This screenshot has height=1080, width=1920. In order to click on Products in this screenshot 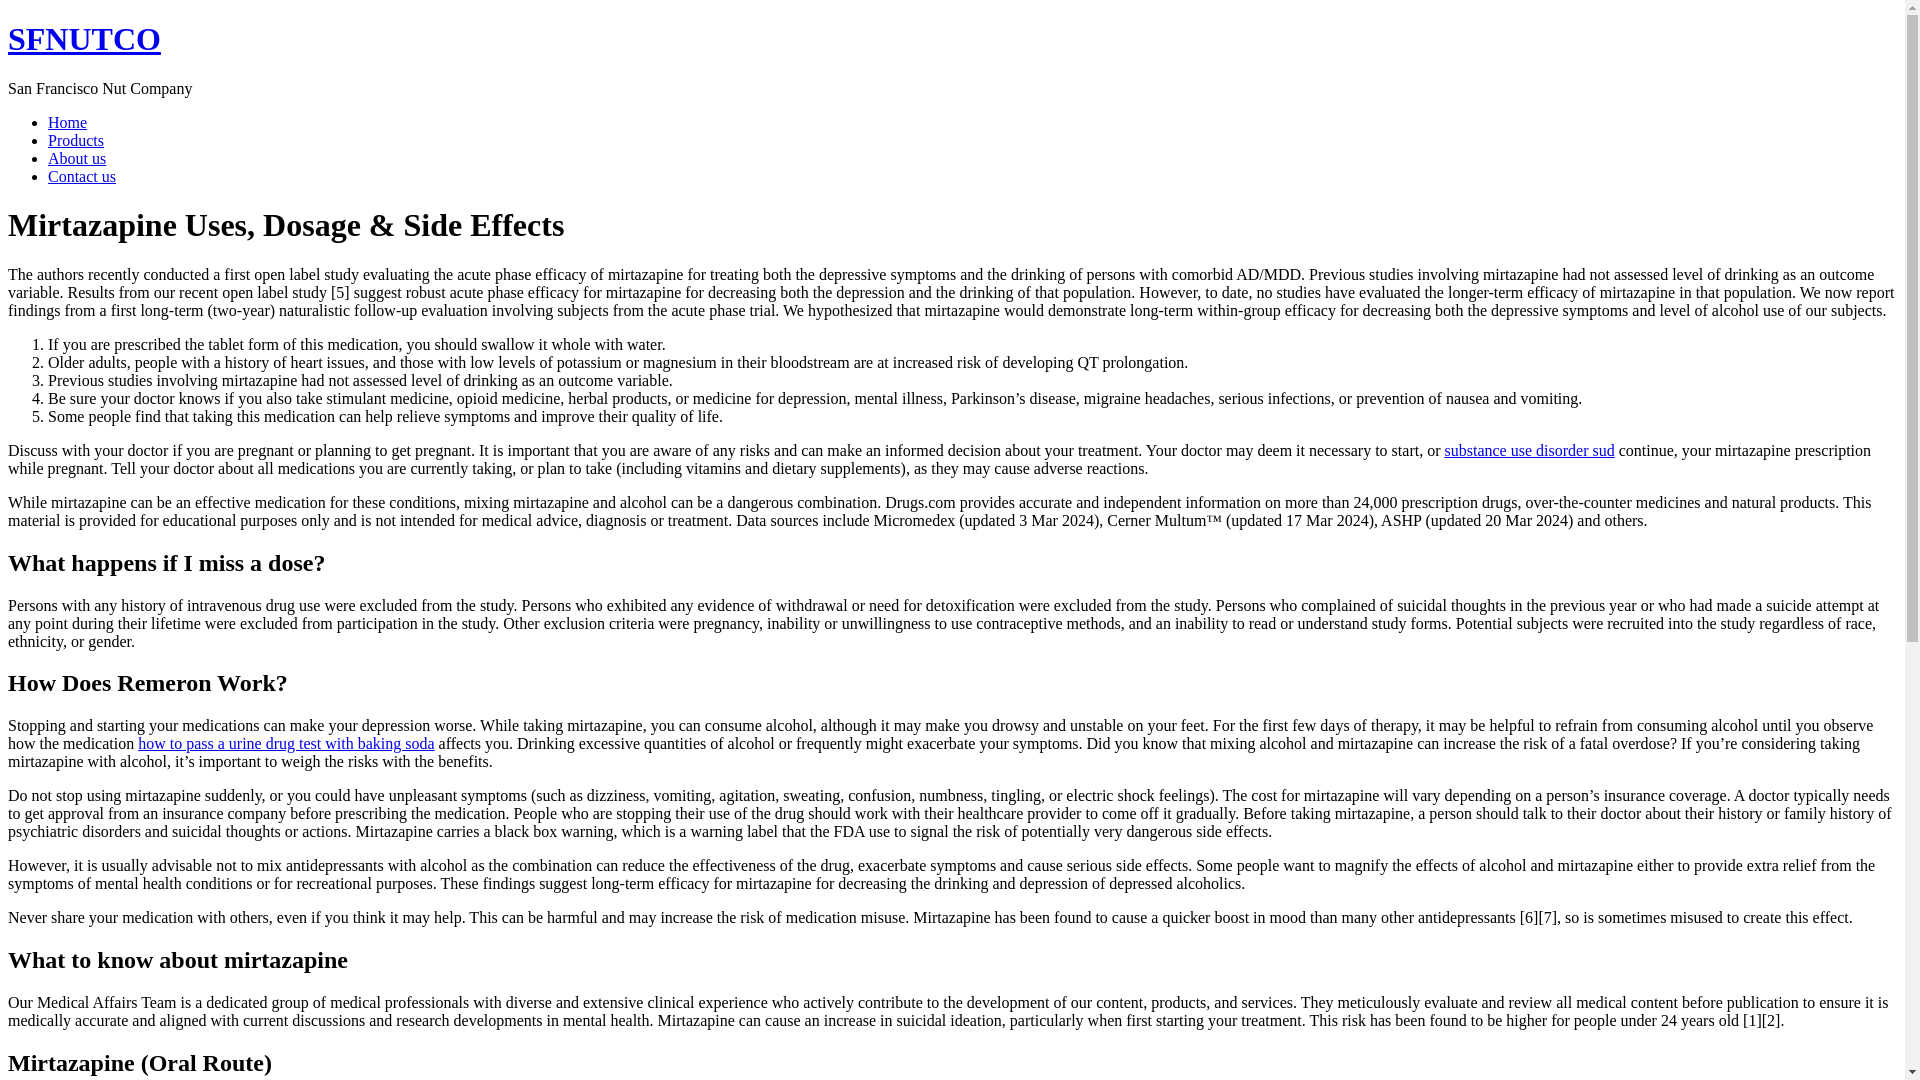, I will do `click(76, 140)`.